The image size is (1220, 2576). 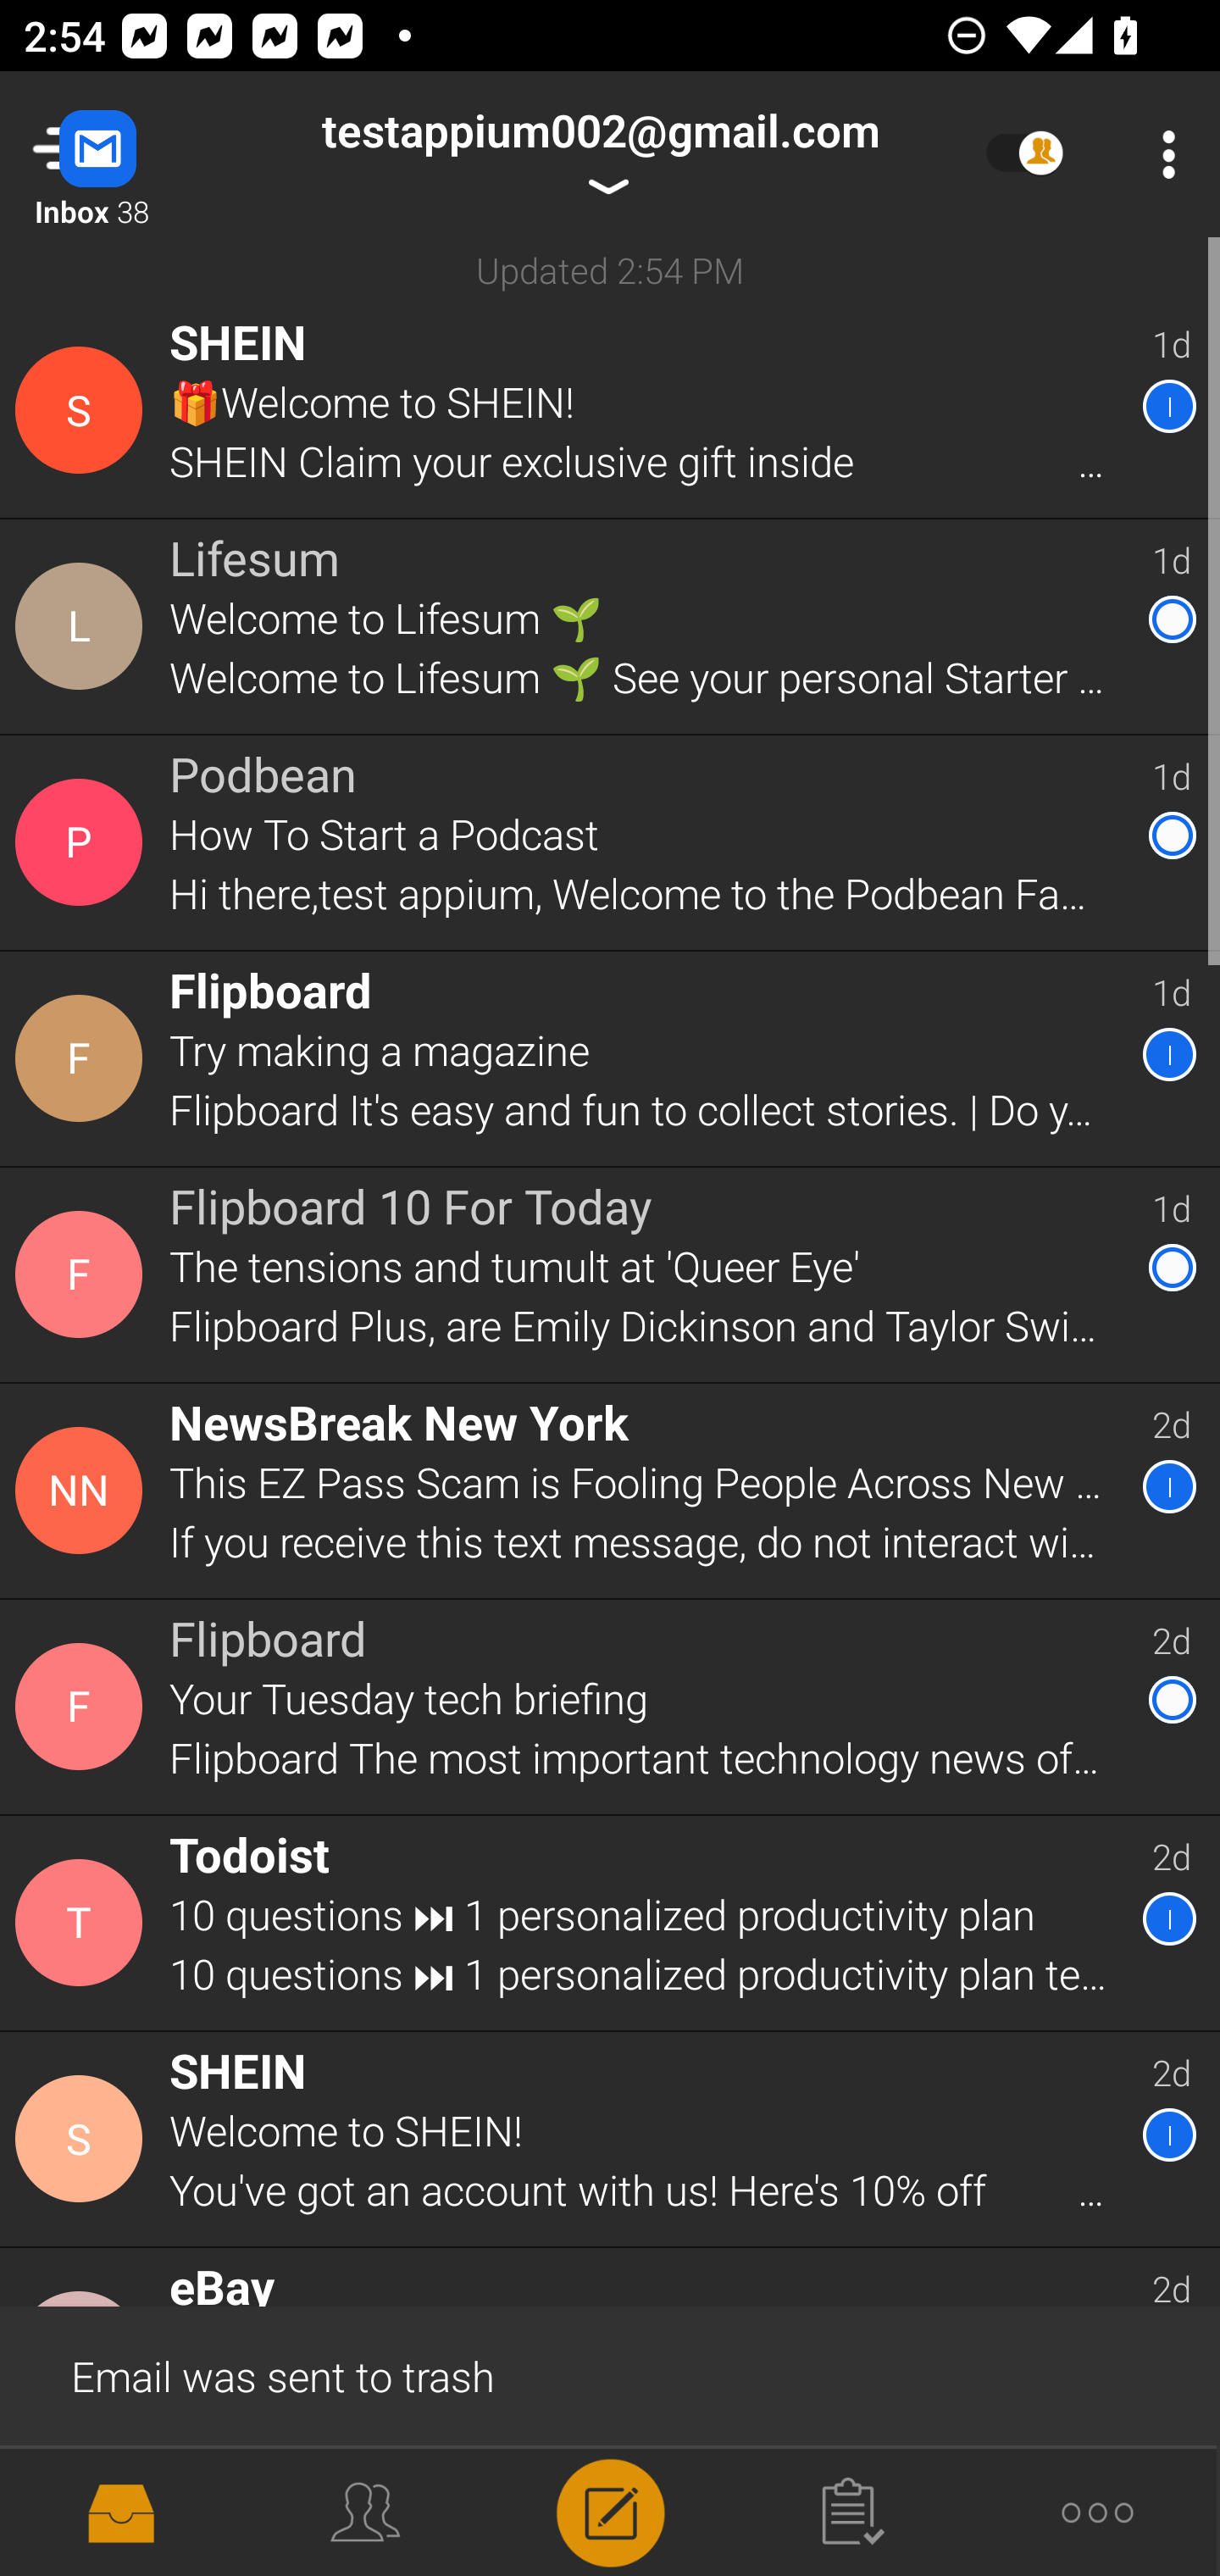 What do you see at coordinates (83, 1923) in the screenshot?
I see `Contact Details` at bounding box center [83, 1923].